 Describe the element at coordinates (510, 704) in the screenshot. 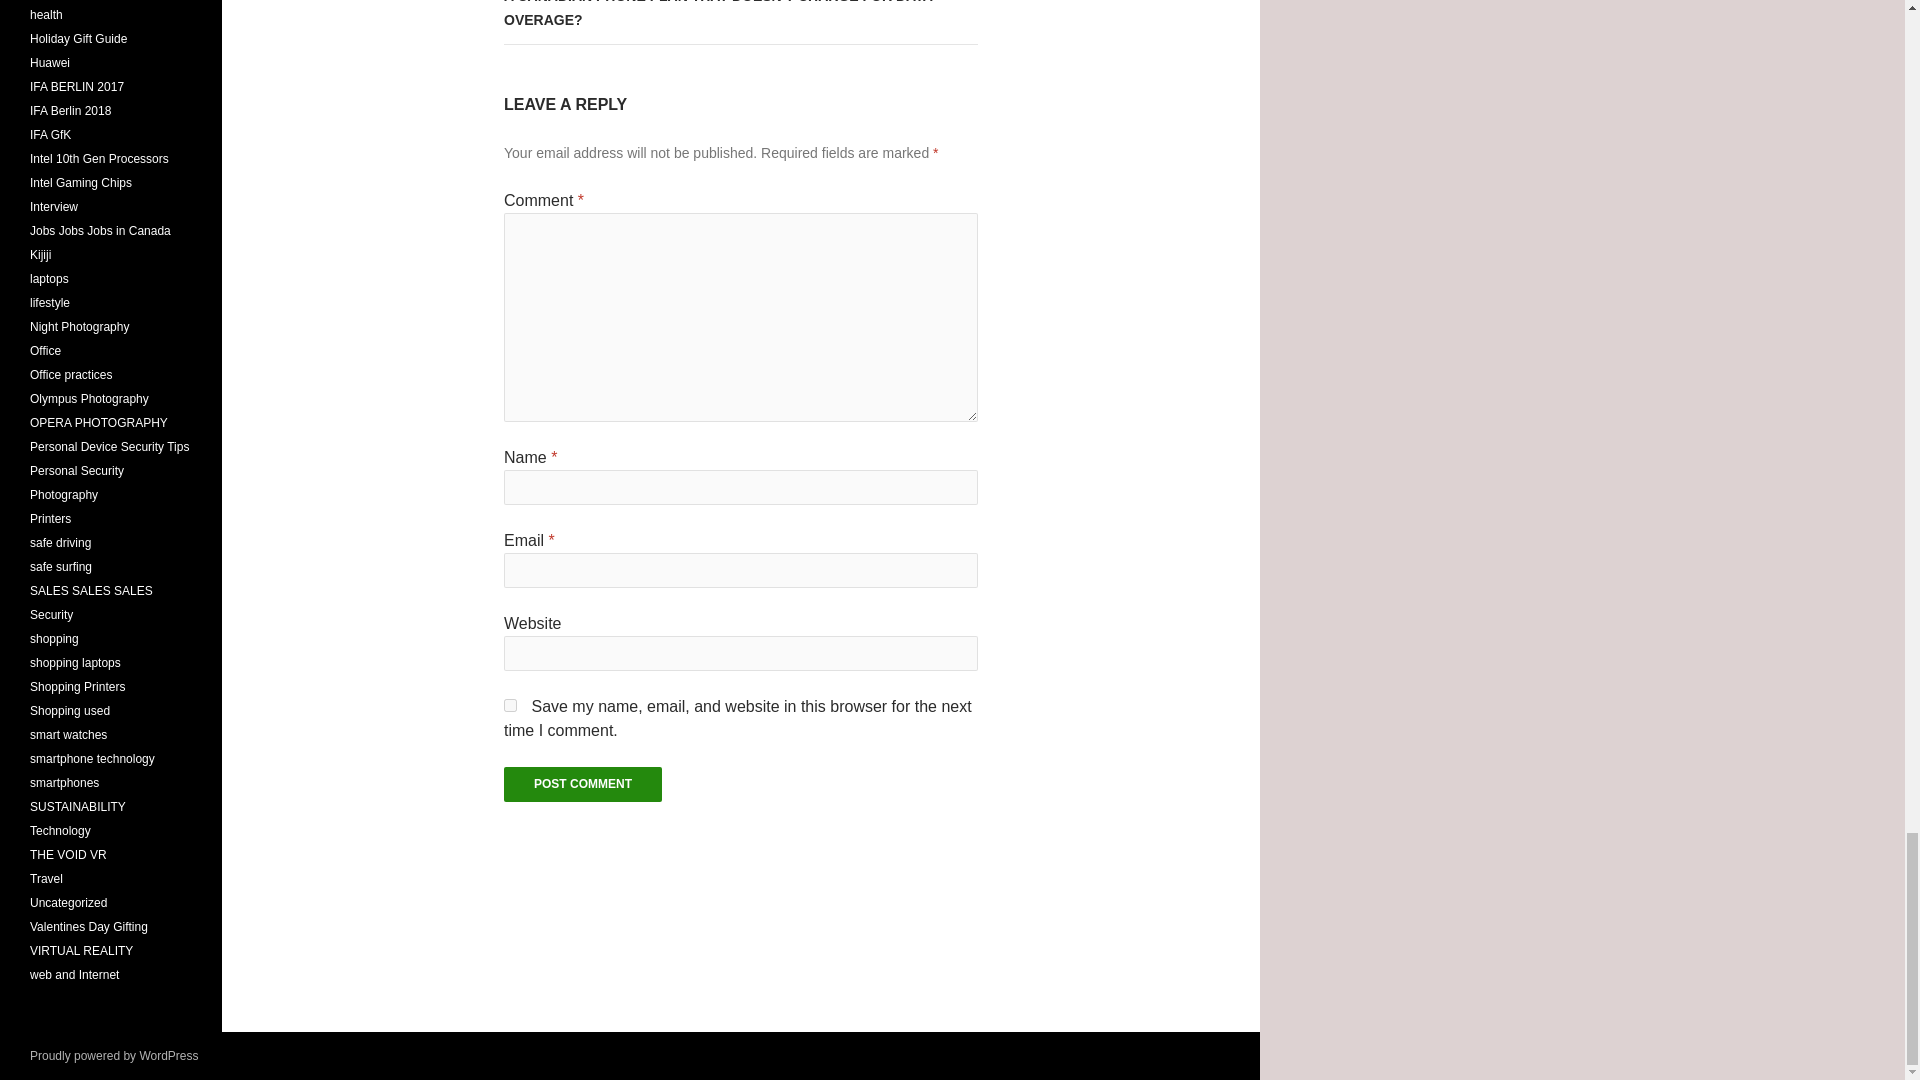

I see `yes` at that location.